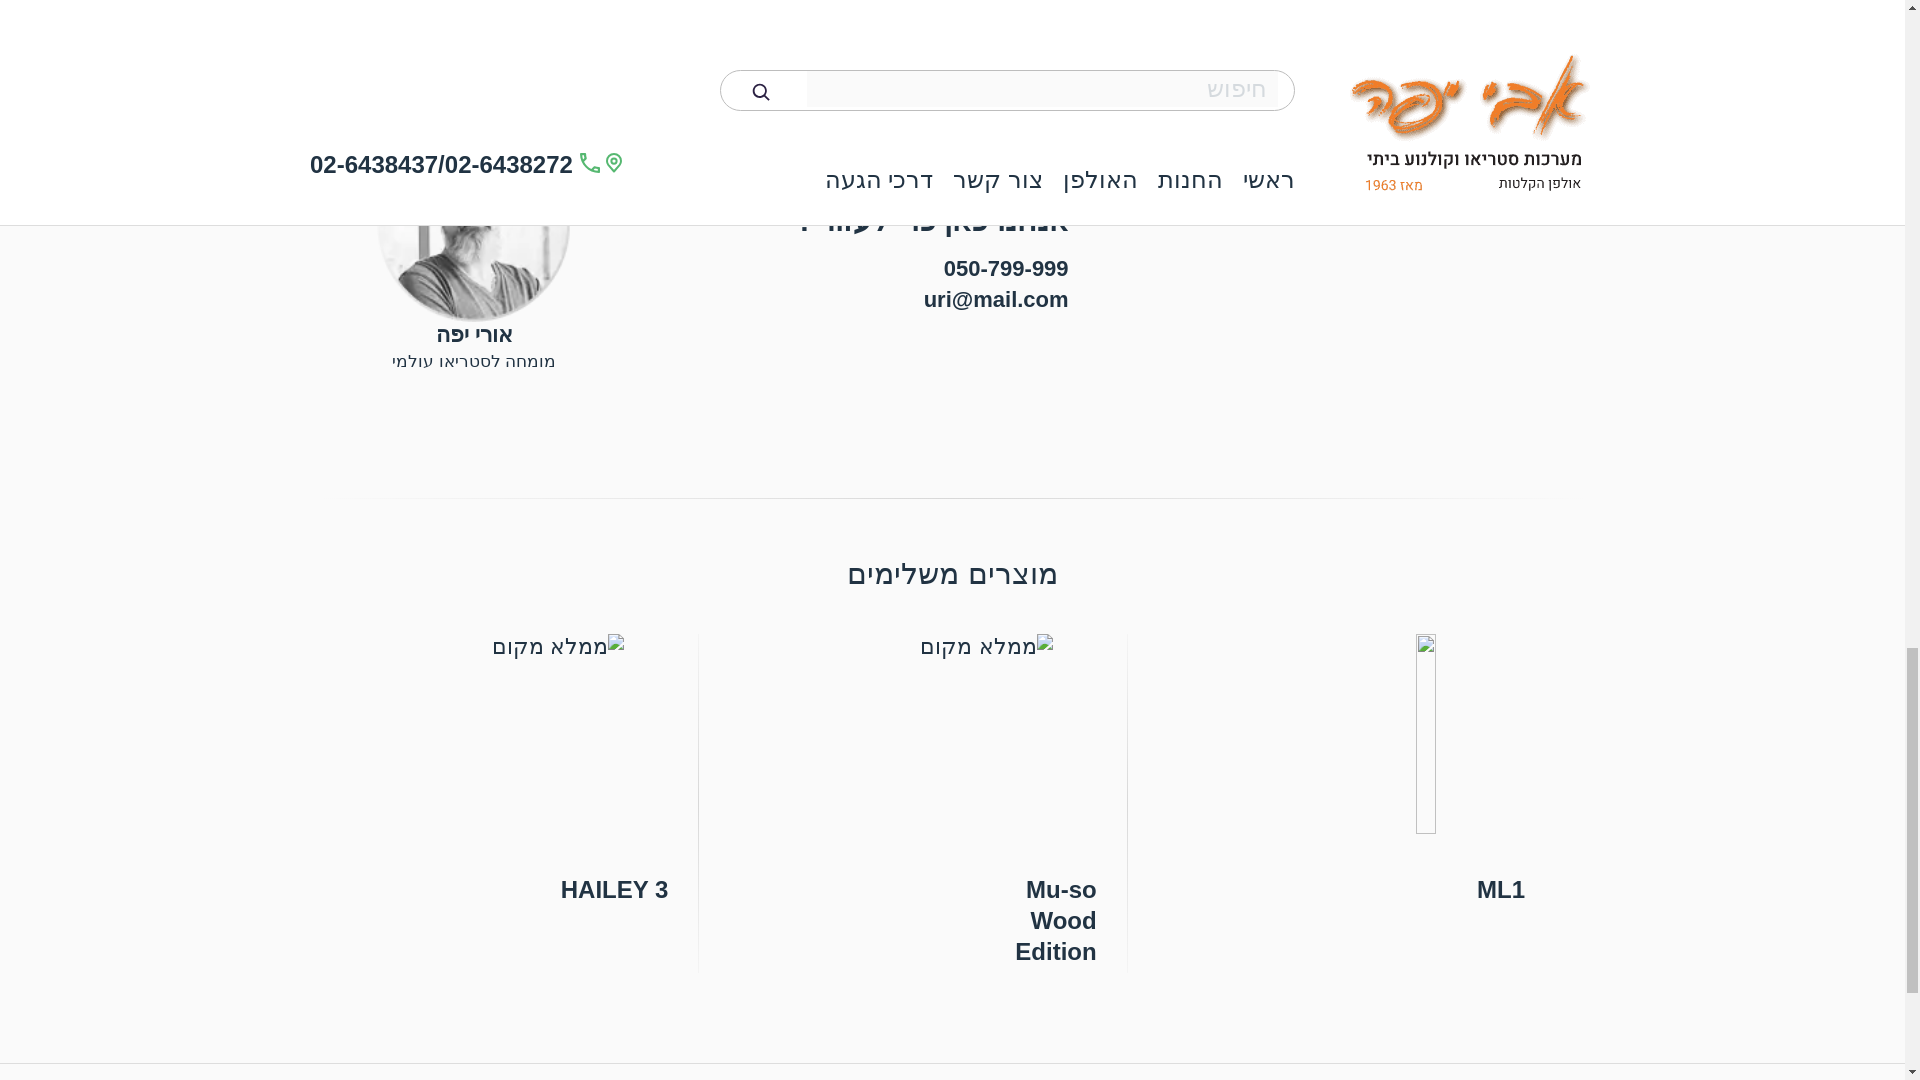  What do you see at coordinates (524, 772) in the screenshot?
I see `HAILEY 3` at bounding box center [524, 772].